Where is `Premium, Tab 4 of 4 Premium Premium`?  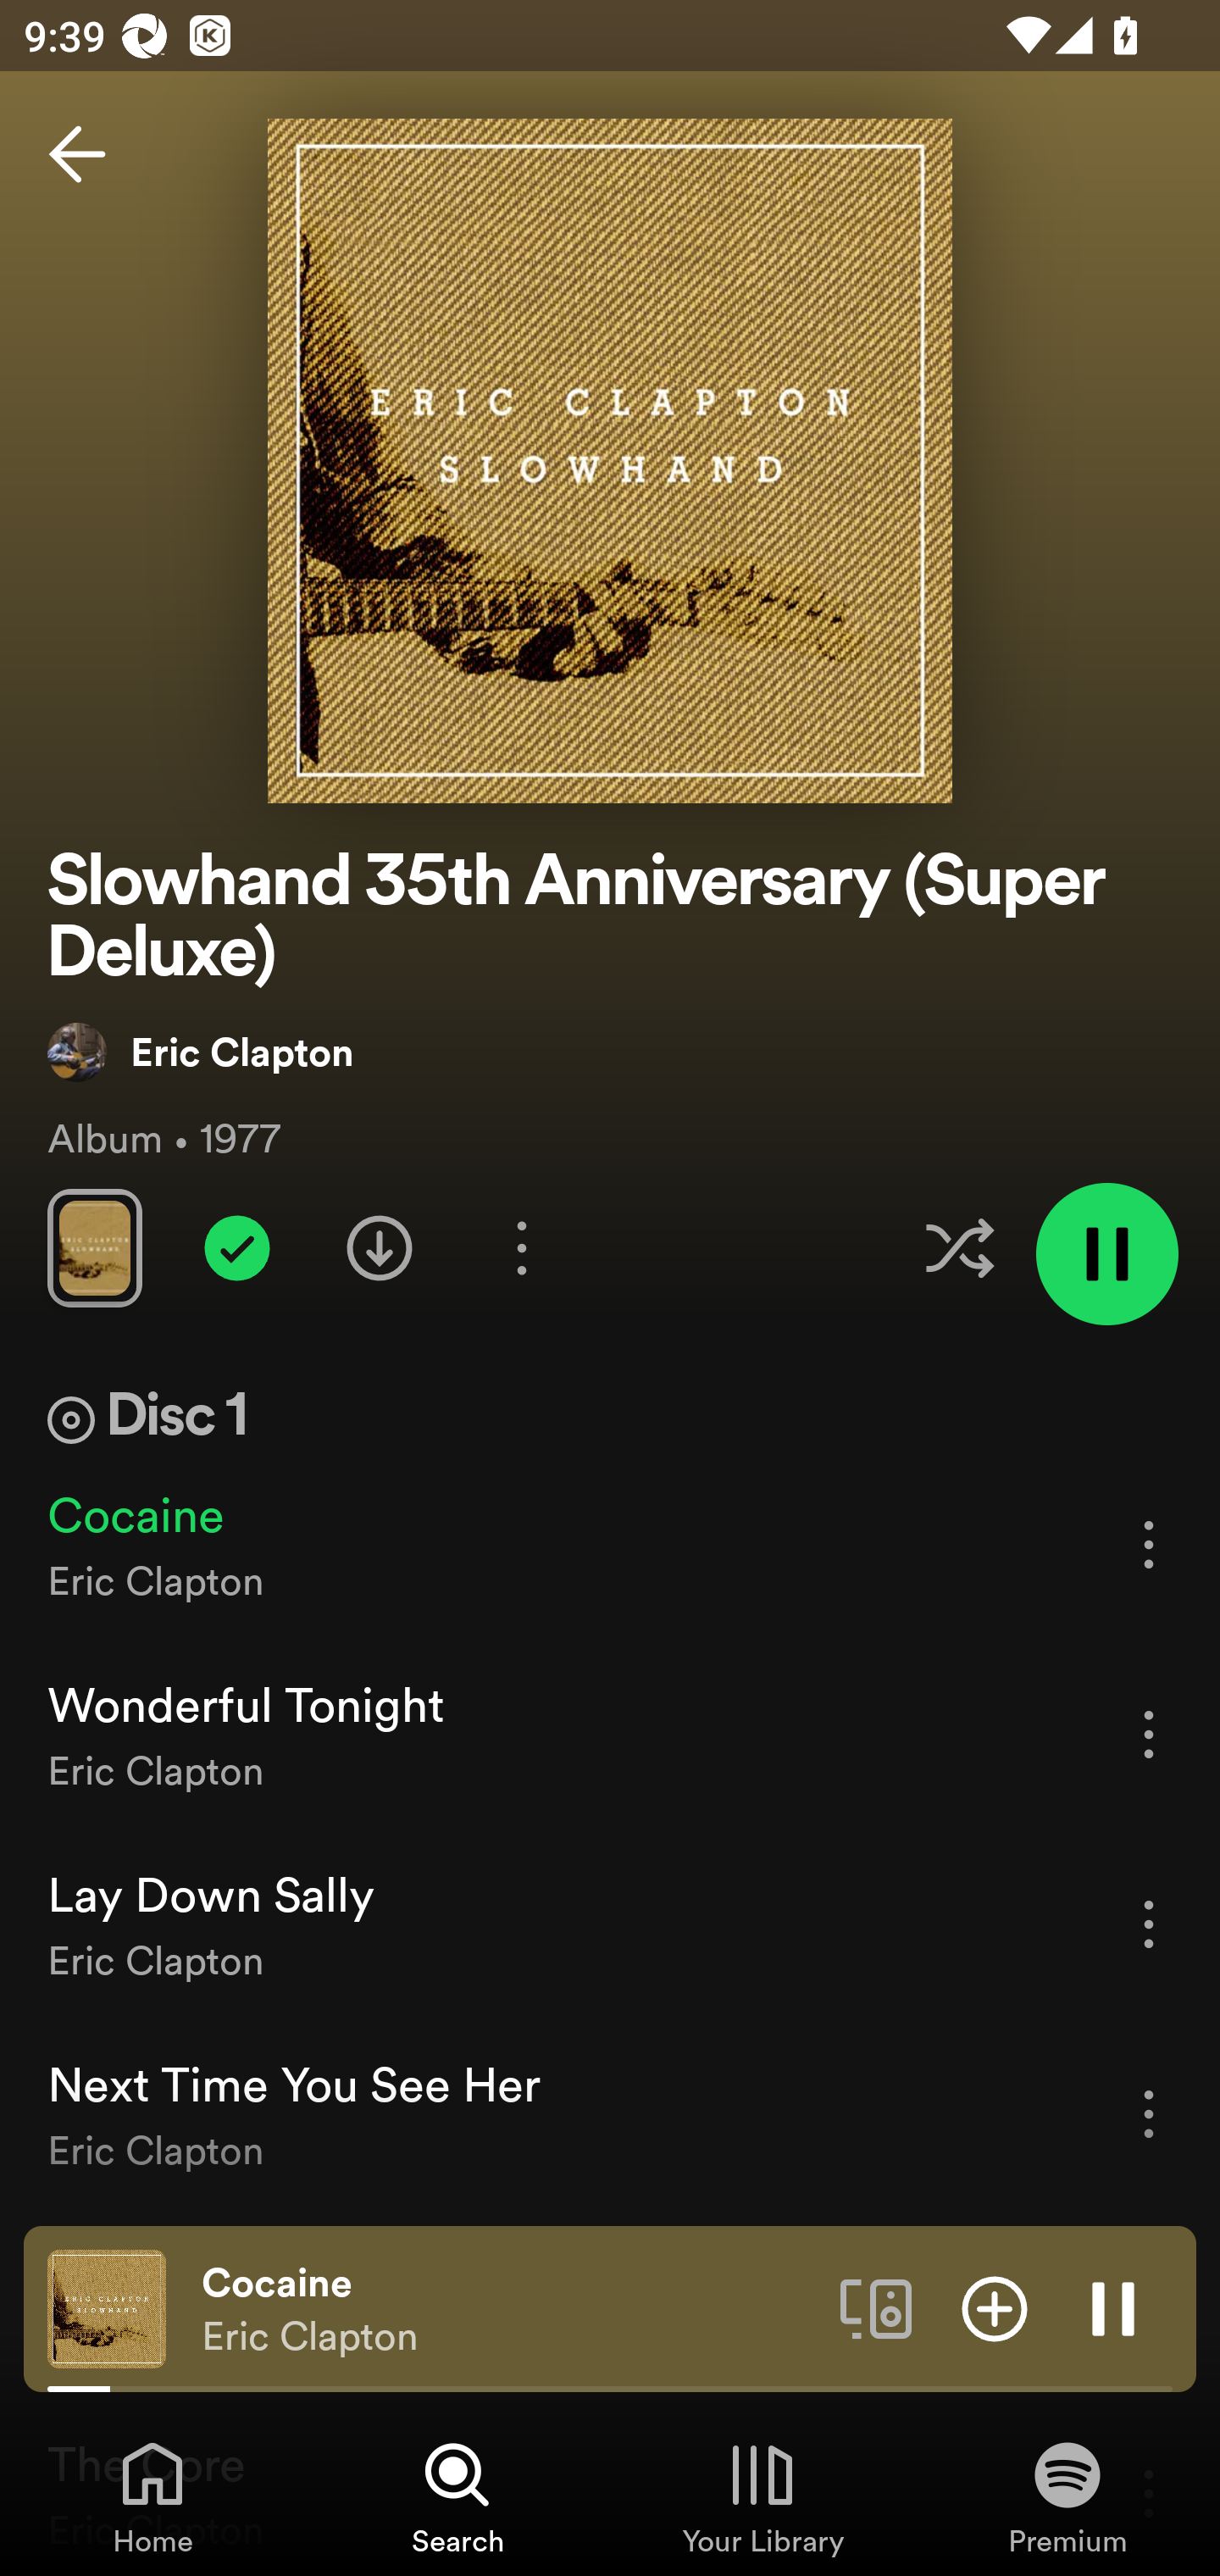 Premium, Tab 4 of 4 Premium Premium is located at coordinates (1067, 2496).